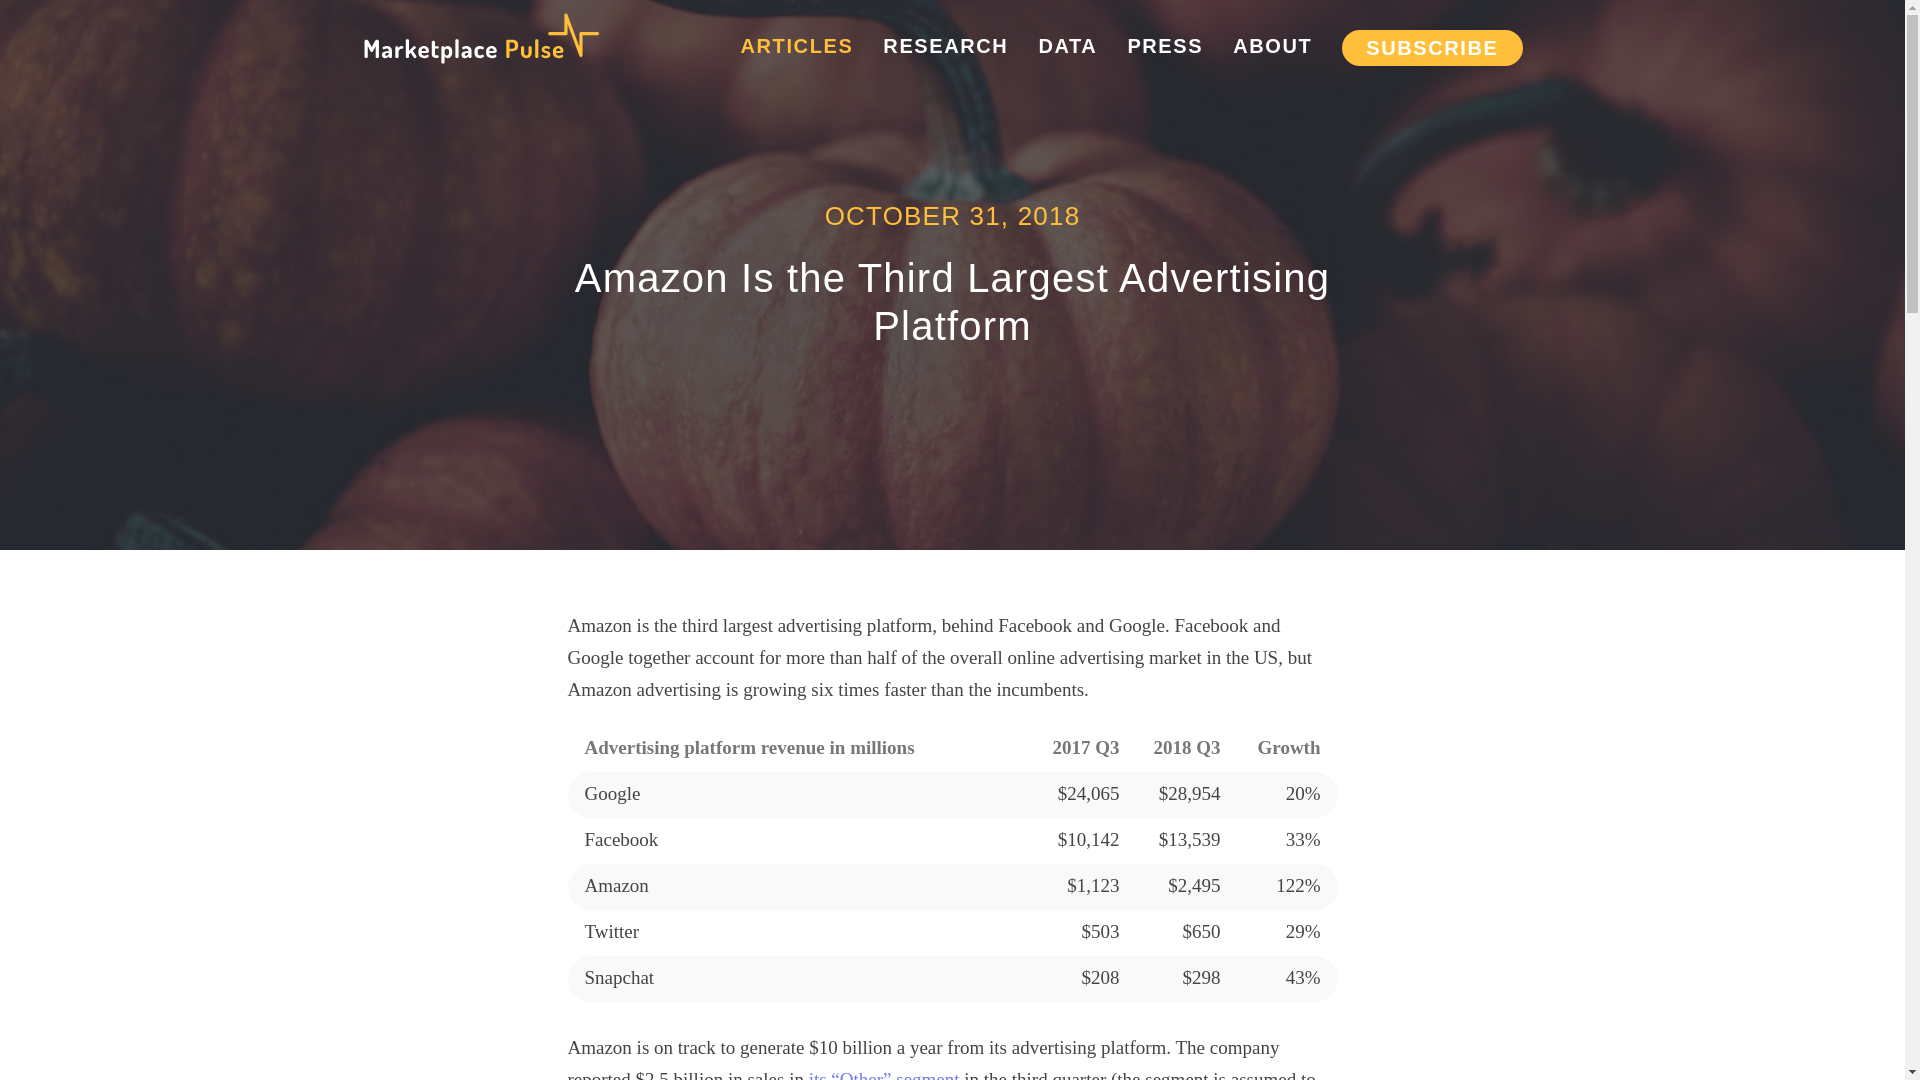 The image size is (1920, 1080). What do you see at coordinates (1165, 46) in the screenshot?
I see `PRESS` at bounding box center [1165, 46].